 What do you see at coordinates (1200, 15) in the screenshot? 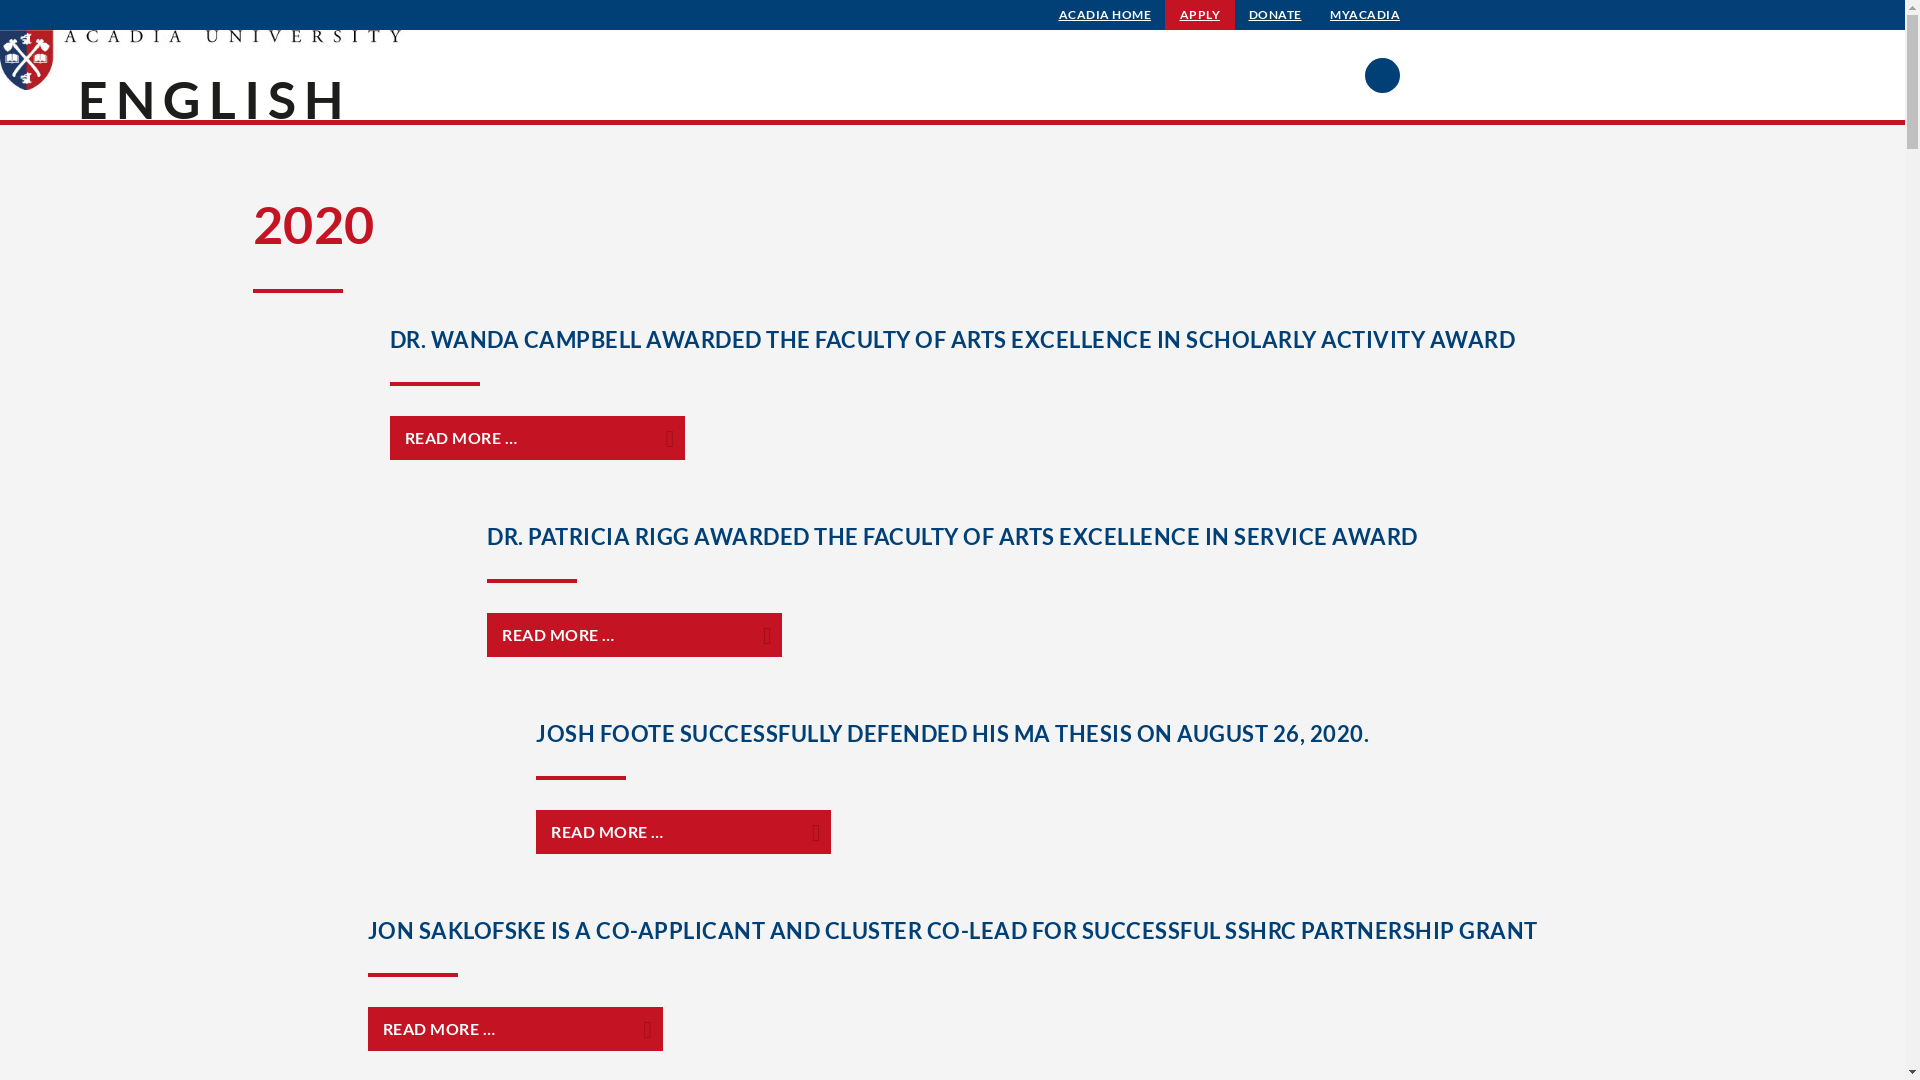
I see `APPLY` at bounding box center [1200, 15].